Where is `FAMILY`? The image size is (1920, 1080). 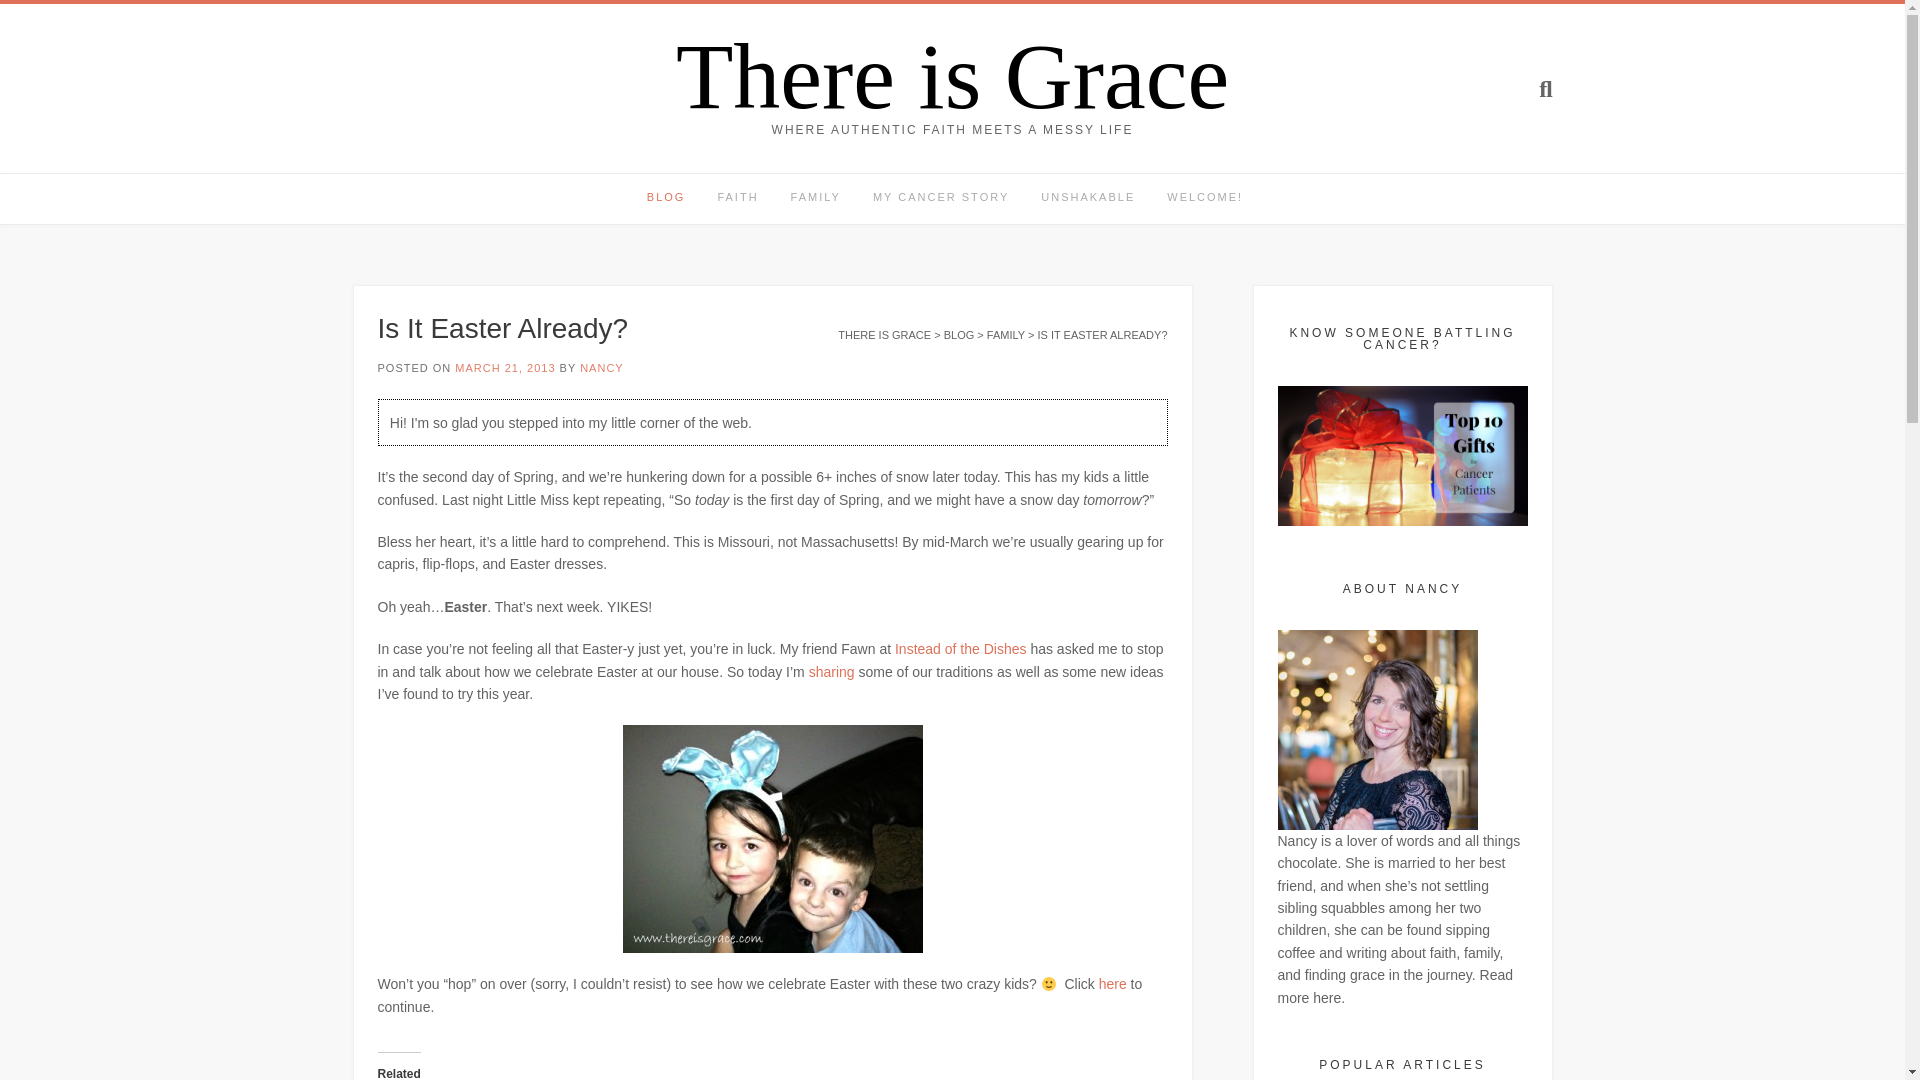 FAMILY is located at coordinates (1006, 335).